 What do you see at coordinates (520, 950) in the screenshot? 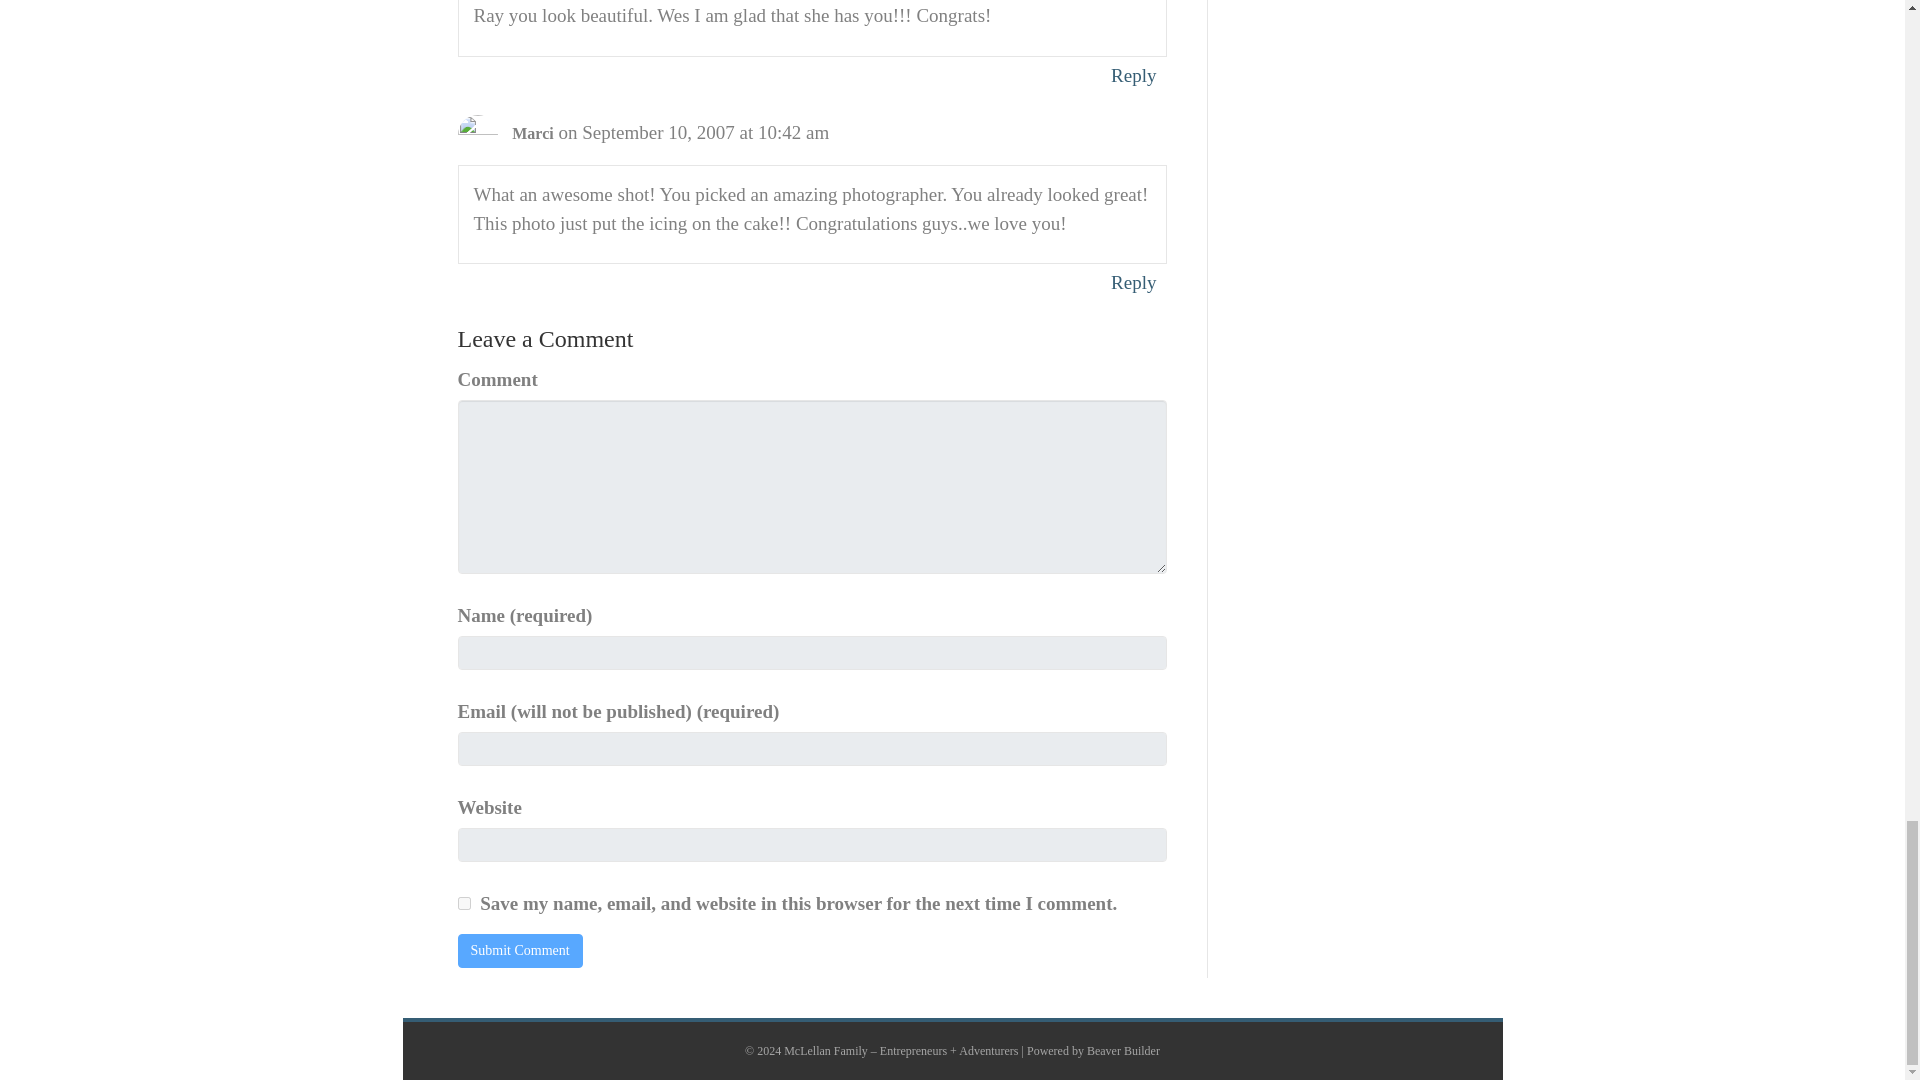
I see `Submit Comment` at bounding box center [520, 950].